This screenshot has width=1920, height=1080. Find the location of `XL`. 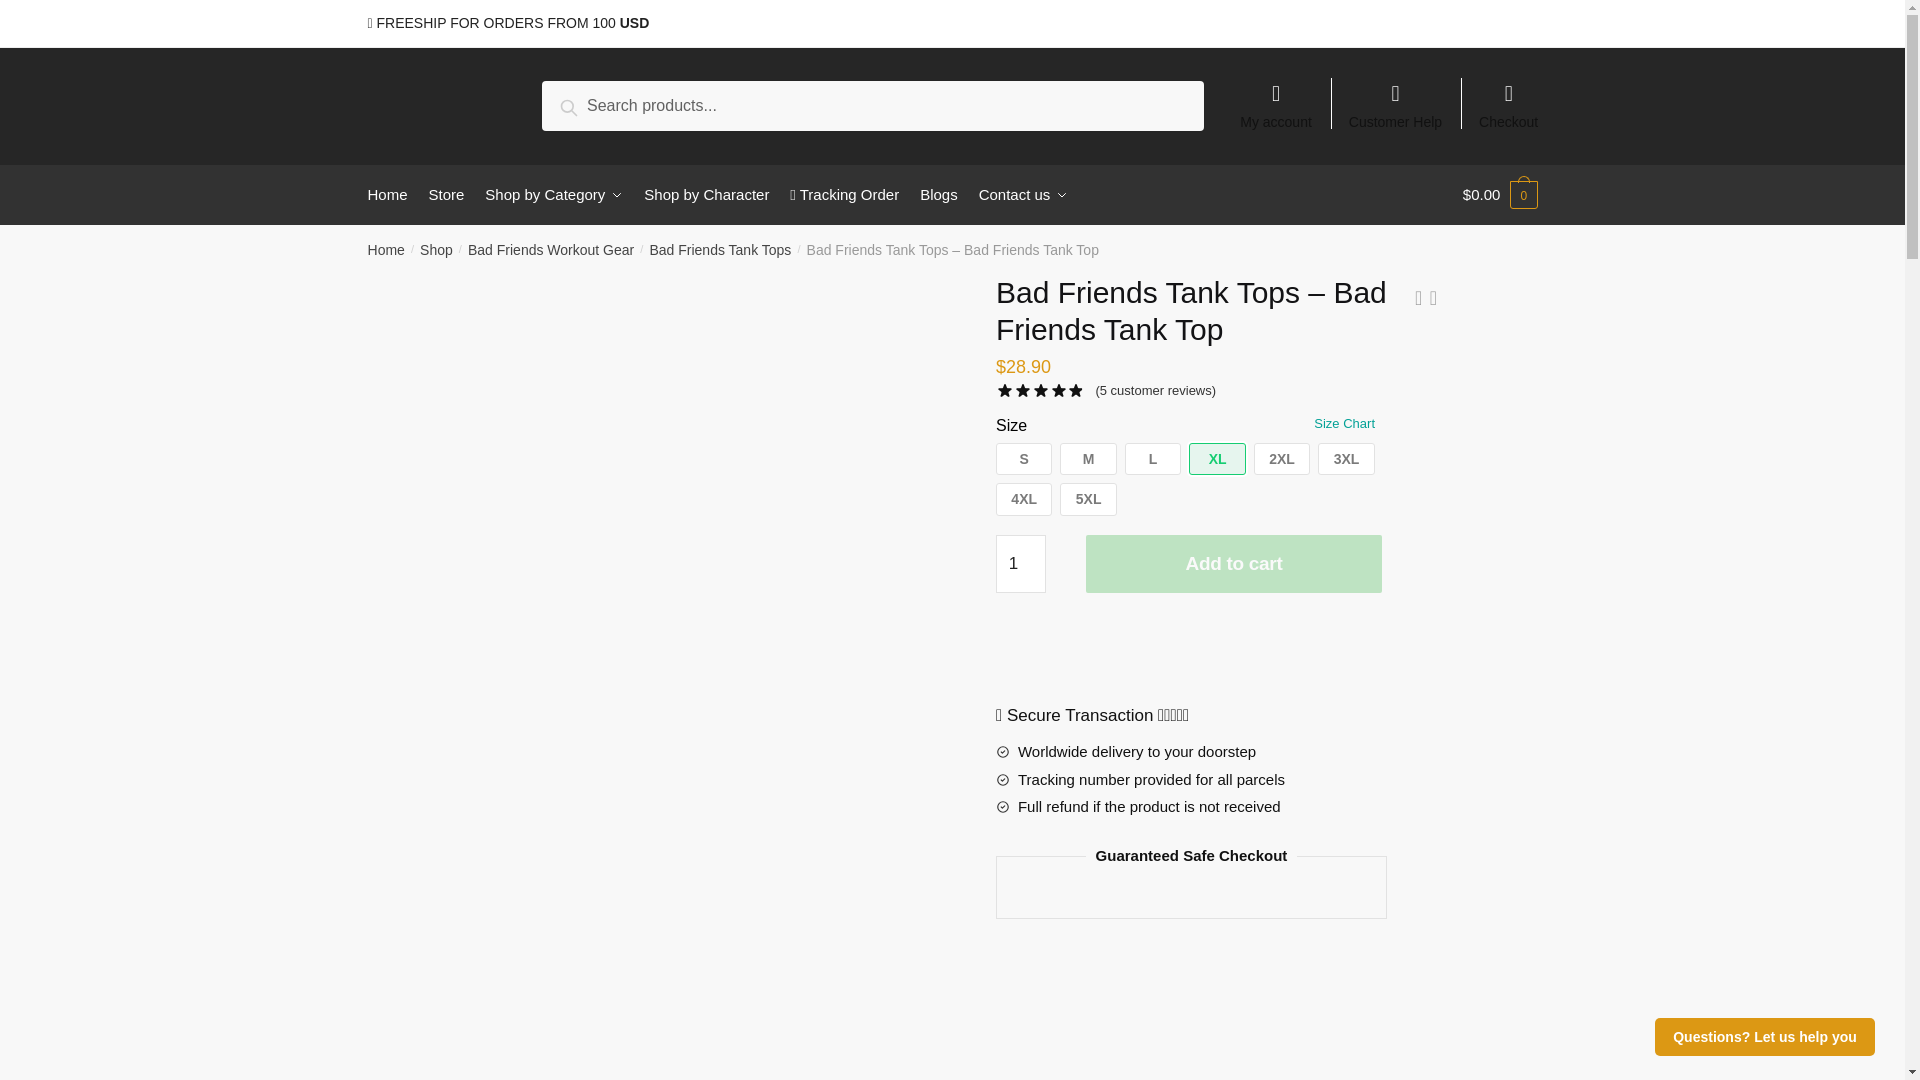

XL is located at coordinates (1216, 459).